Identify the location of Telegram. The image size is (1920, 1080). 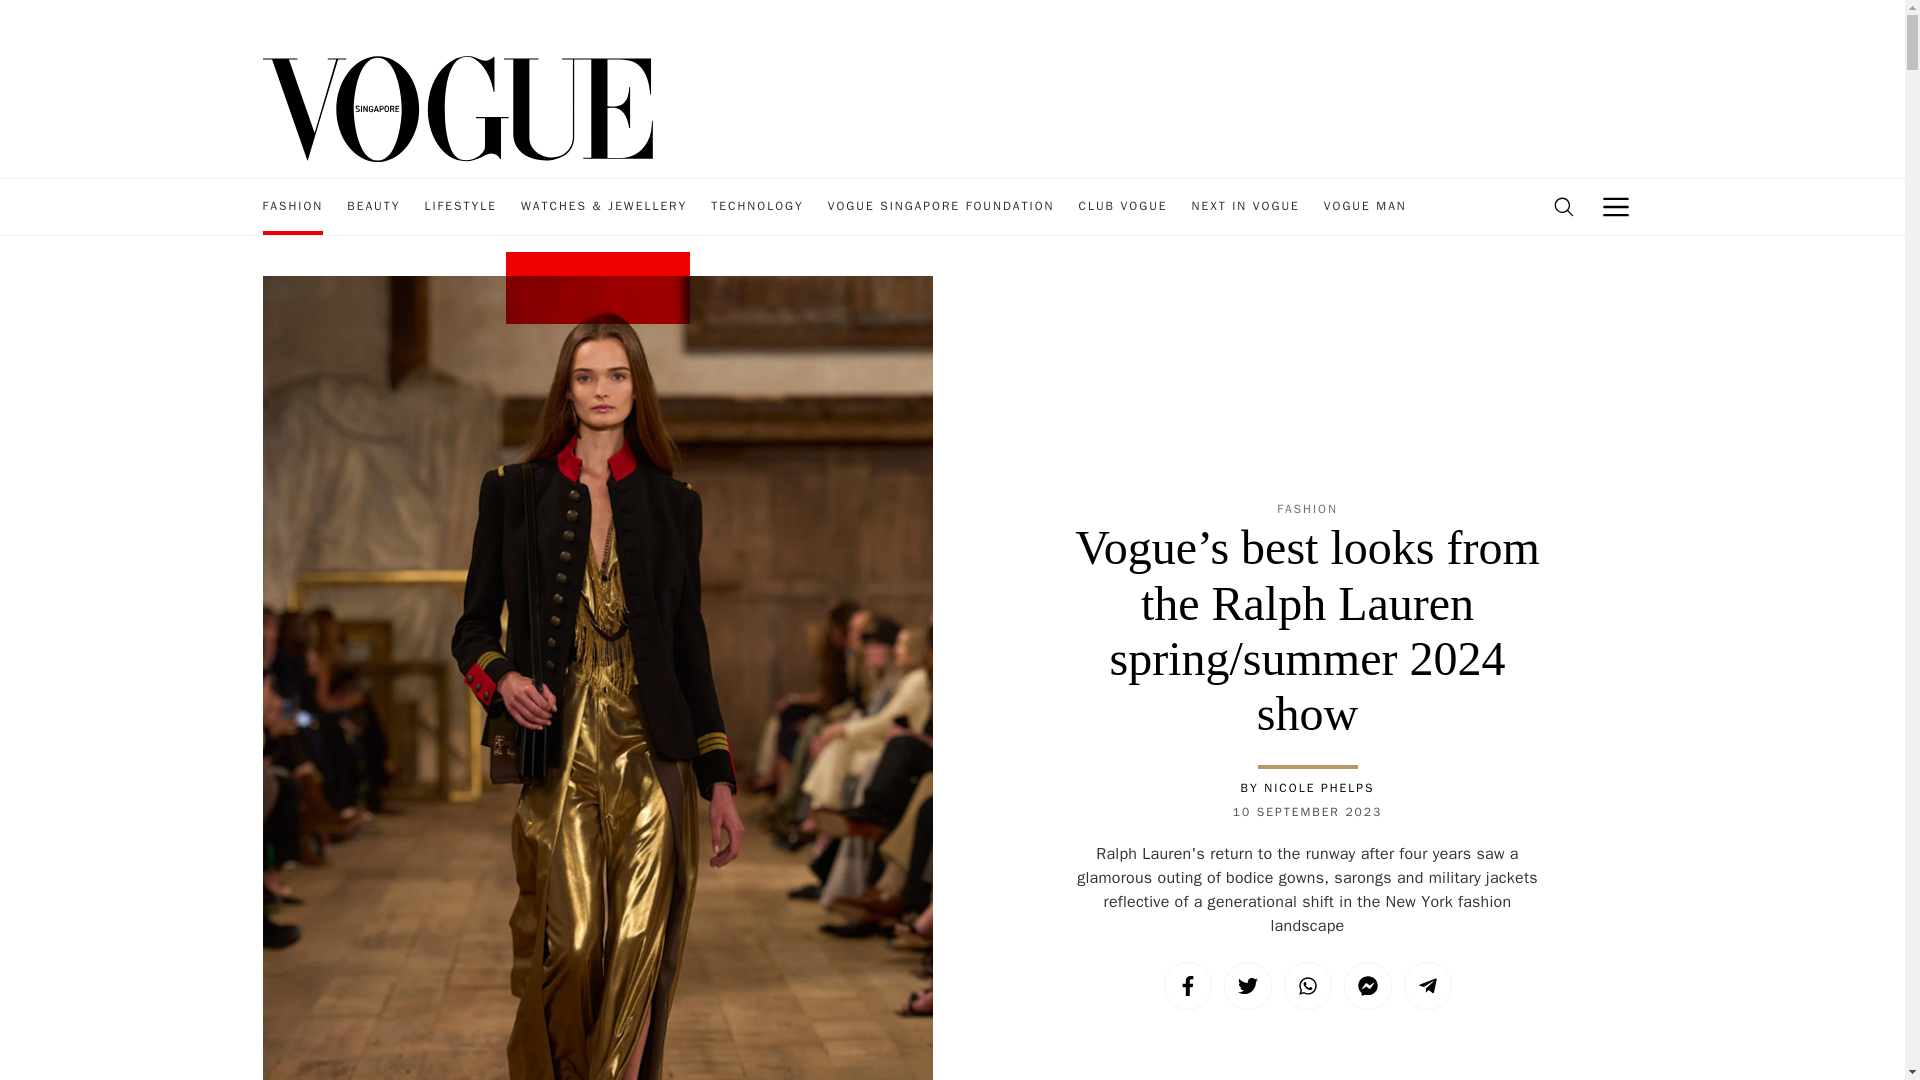
(1427, 986).